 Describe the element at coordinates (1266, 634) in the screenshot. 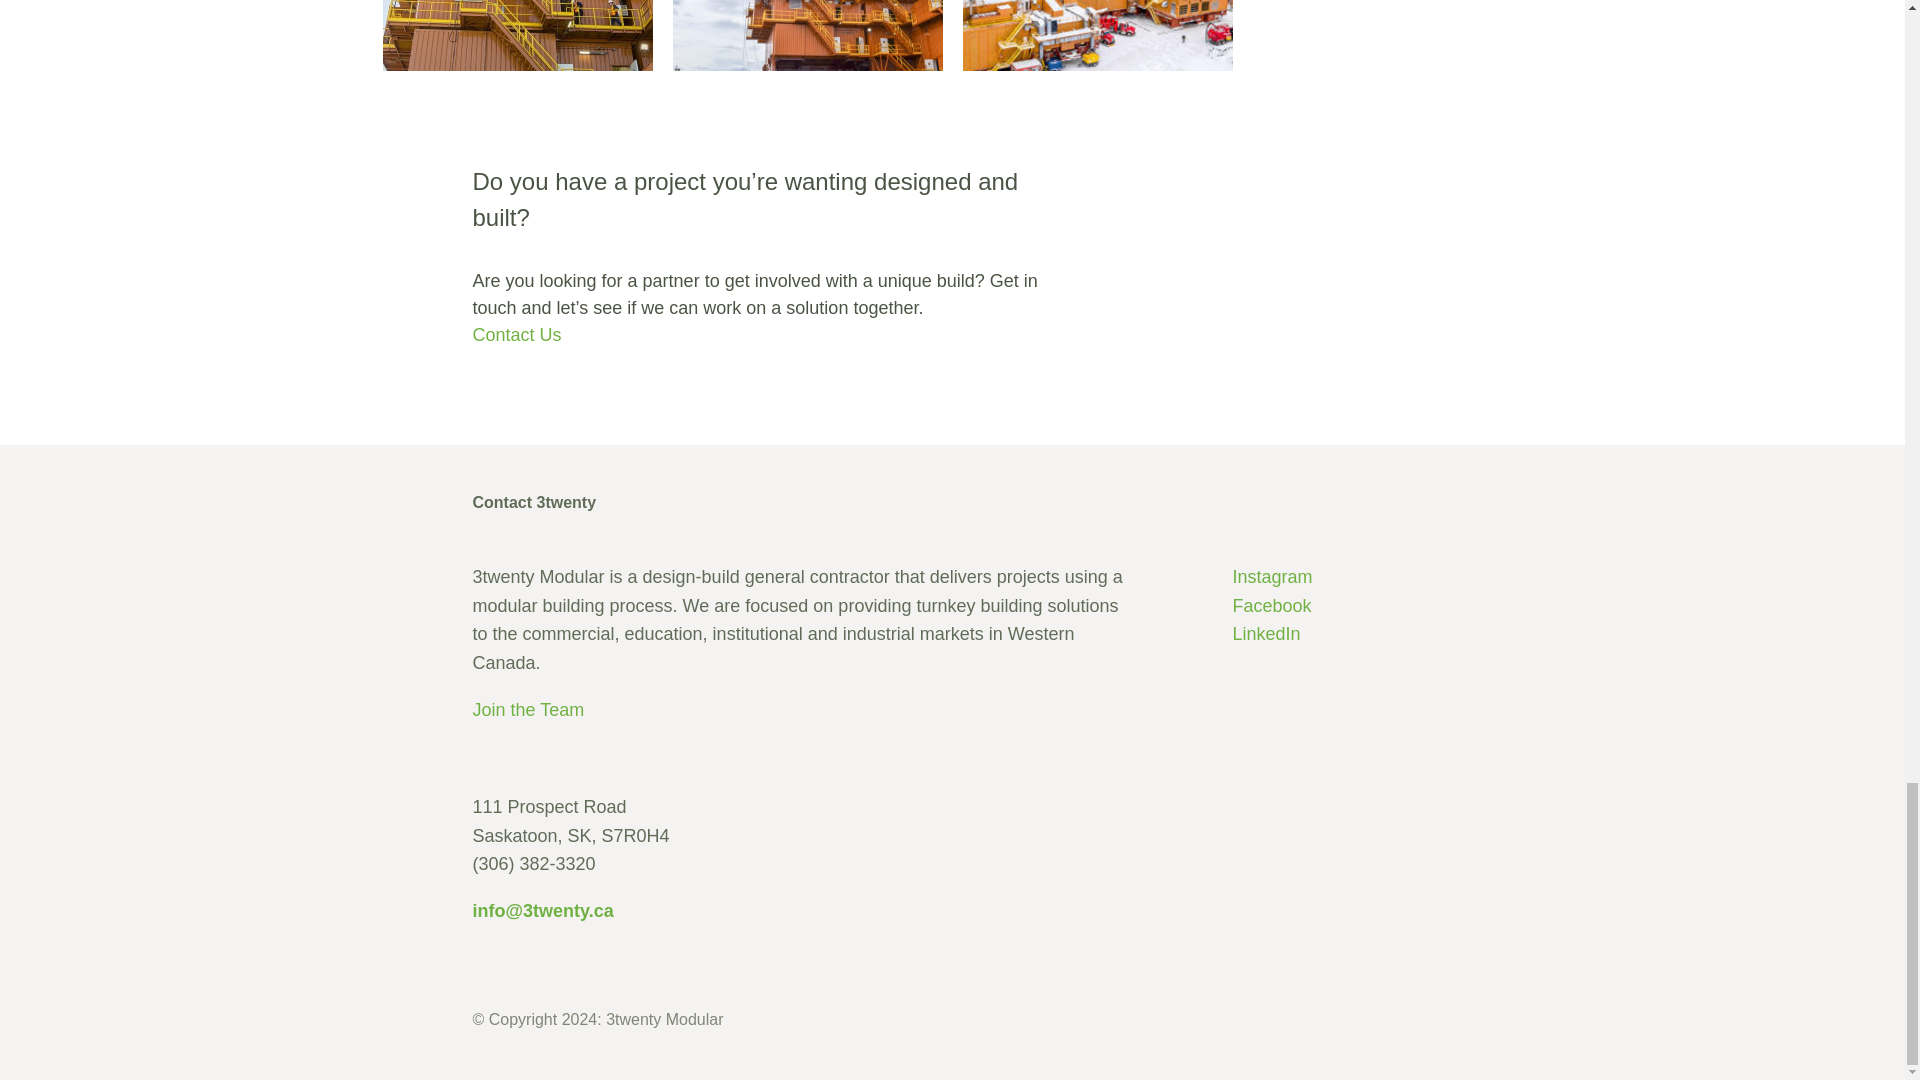

I see `LinkedIn` at that location.